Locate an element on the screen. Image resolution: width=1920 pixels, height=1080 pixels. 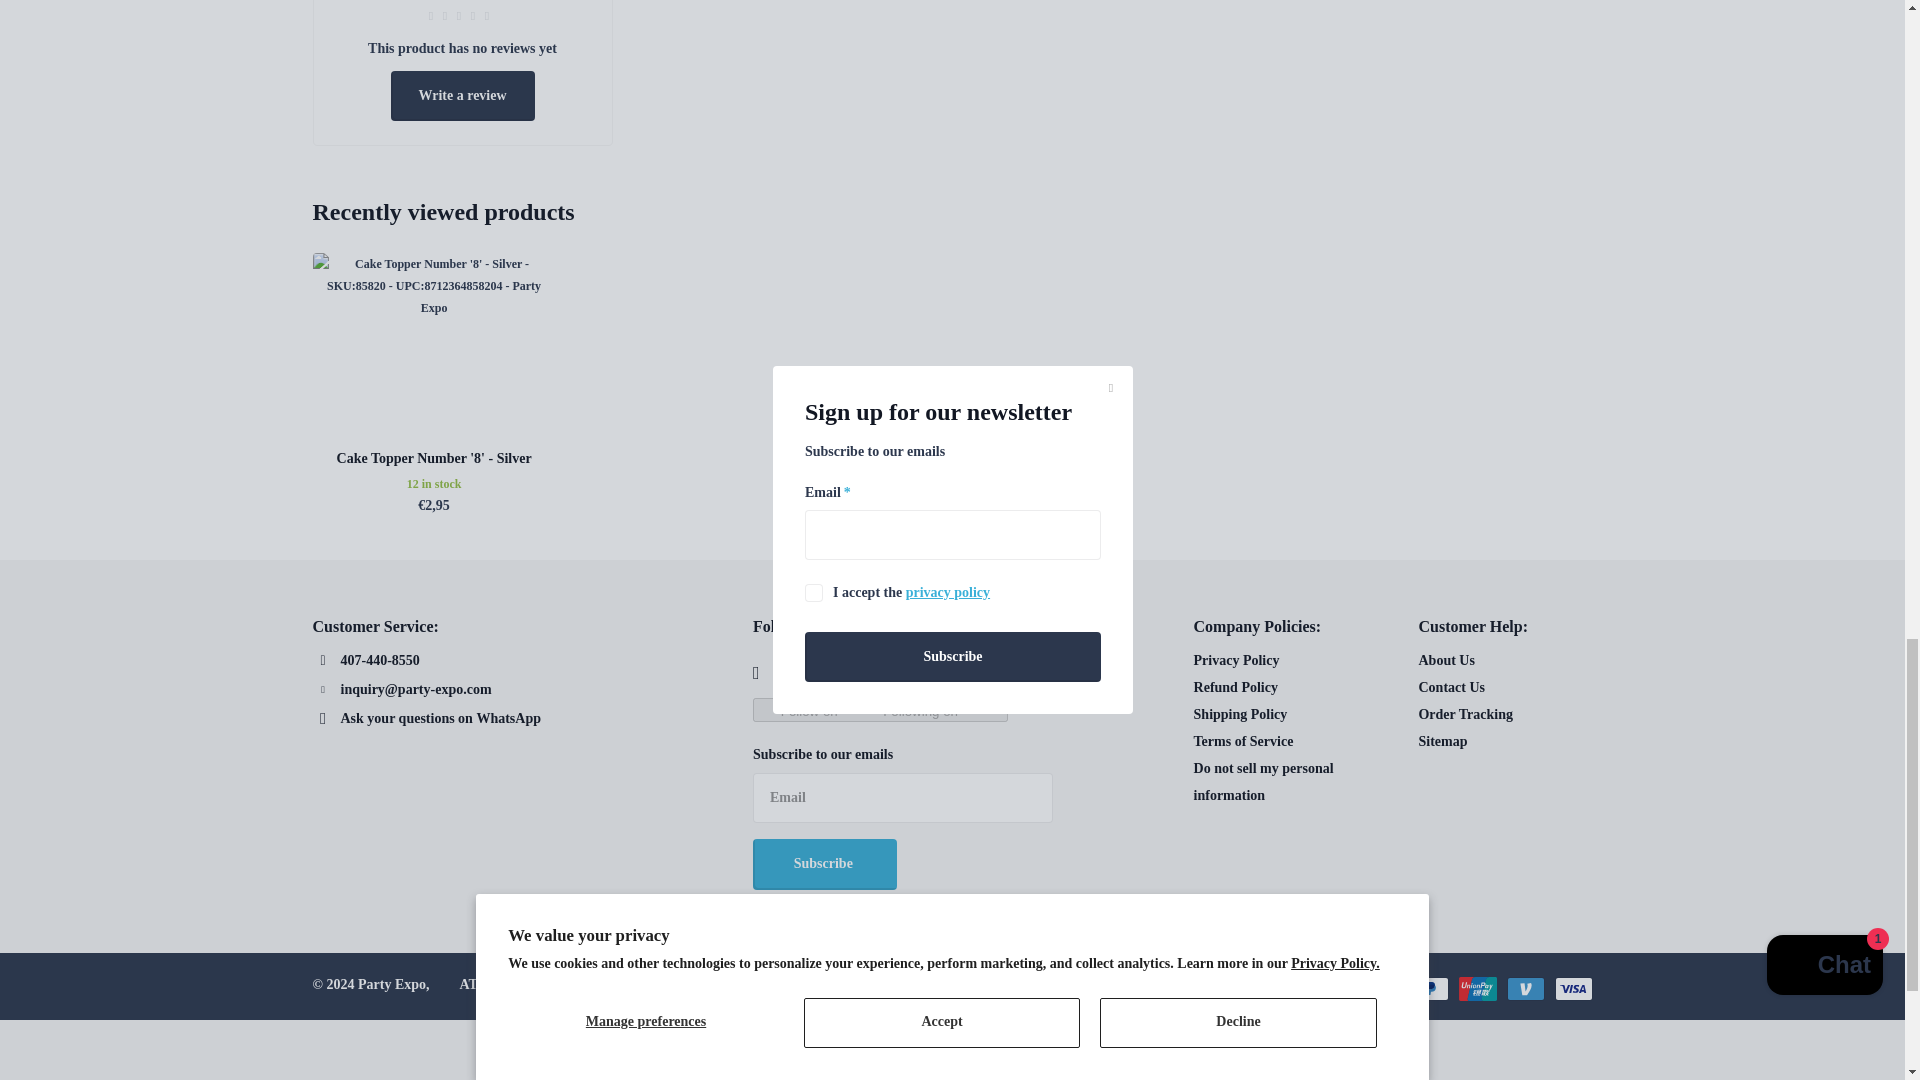
Order Tracking is located at coordinates (1465, 714).